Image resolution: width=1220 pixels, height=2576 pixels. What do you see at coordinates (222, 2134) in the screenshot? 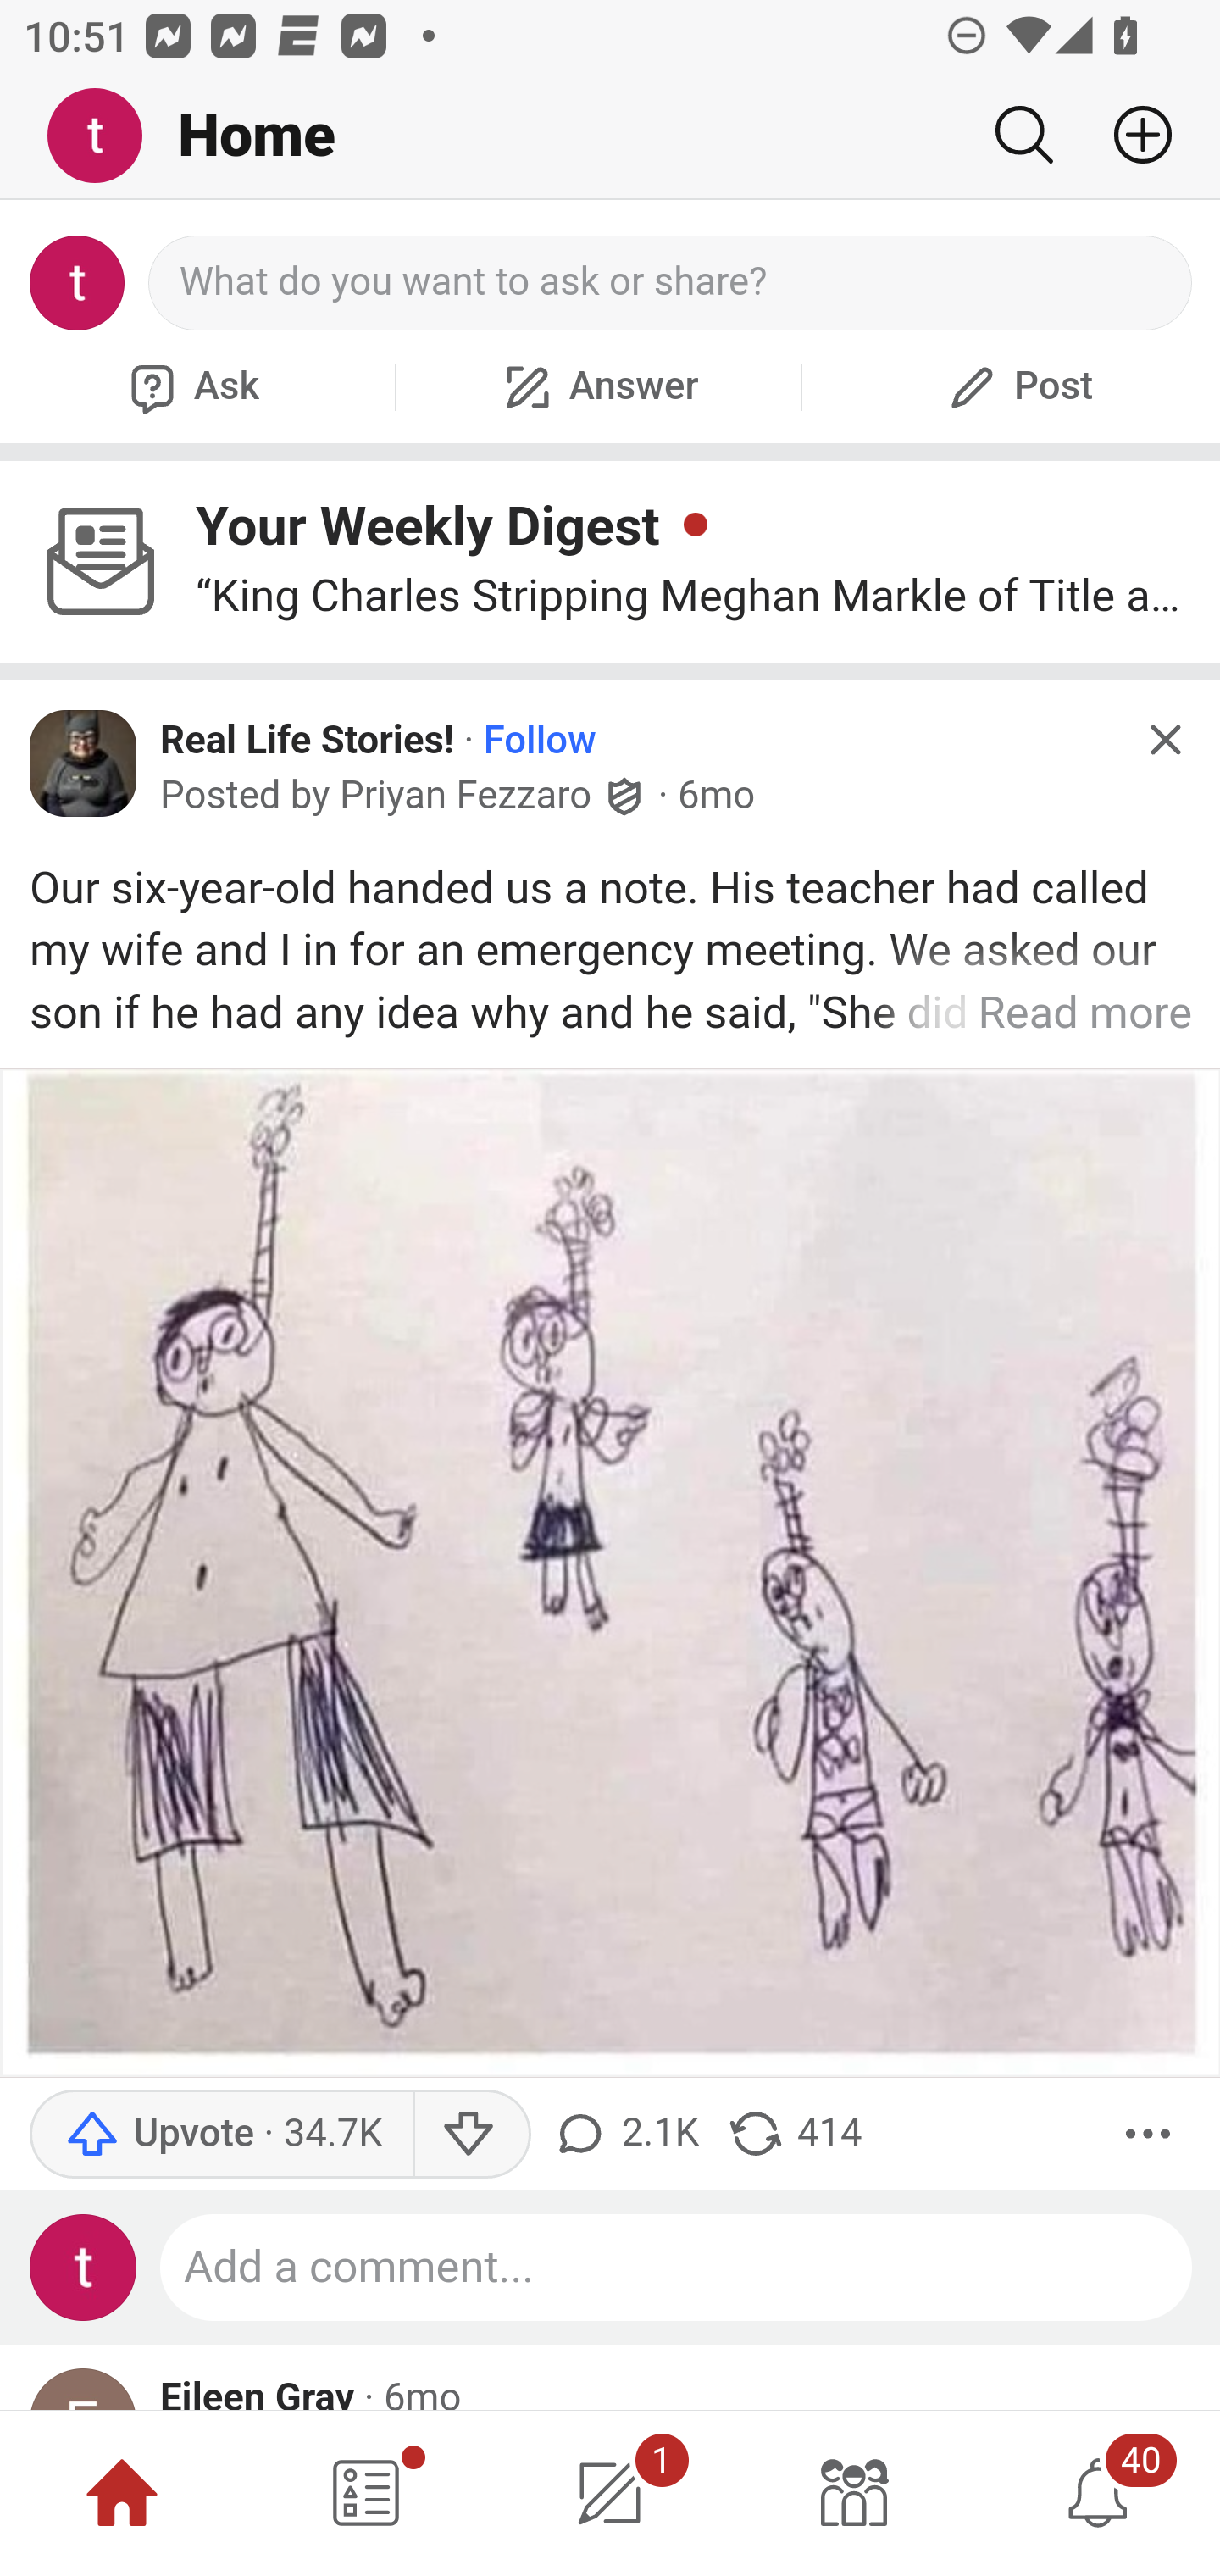
I see `Upvote` at bounding box center [222, 2134].